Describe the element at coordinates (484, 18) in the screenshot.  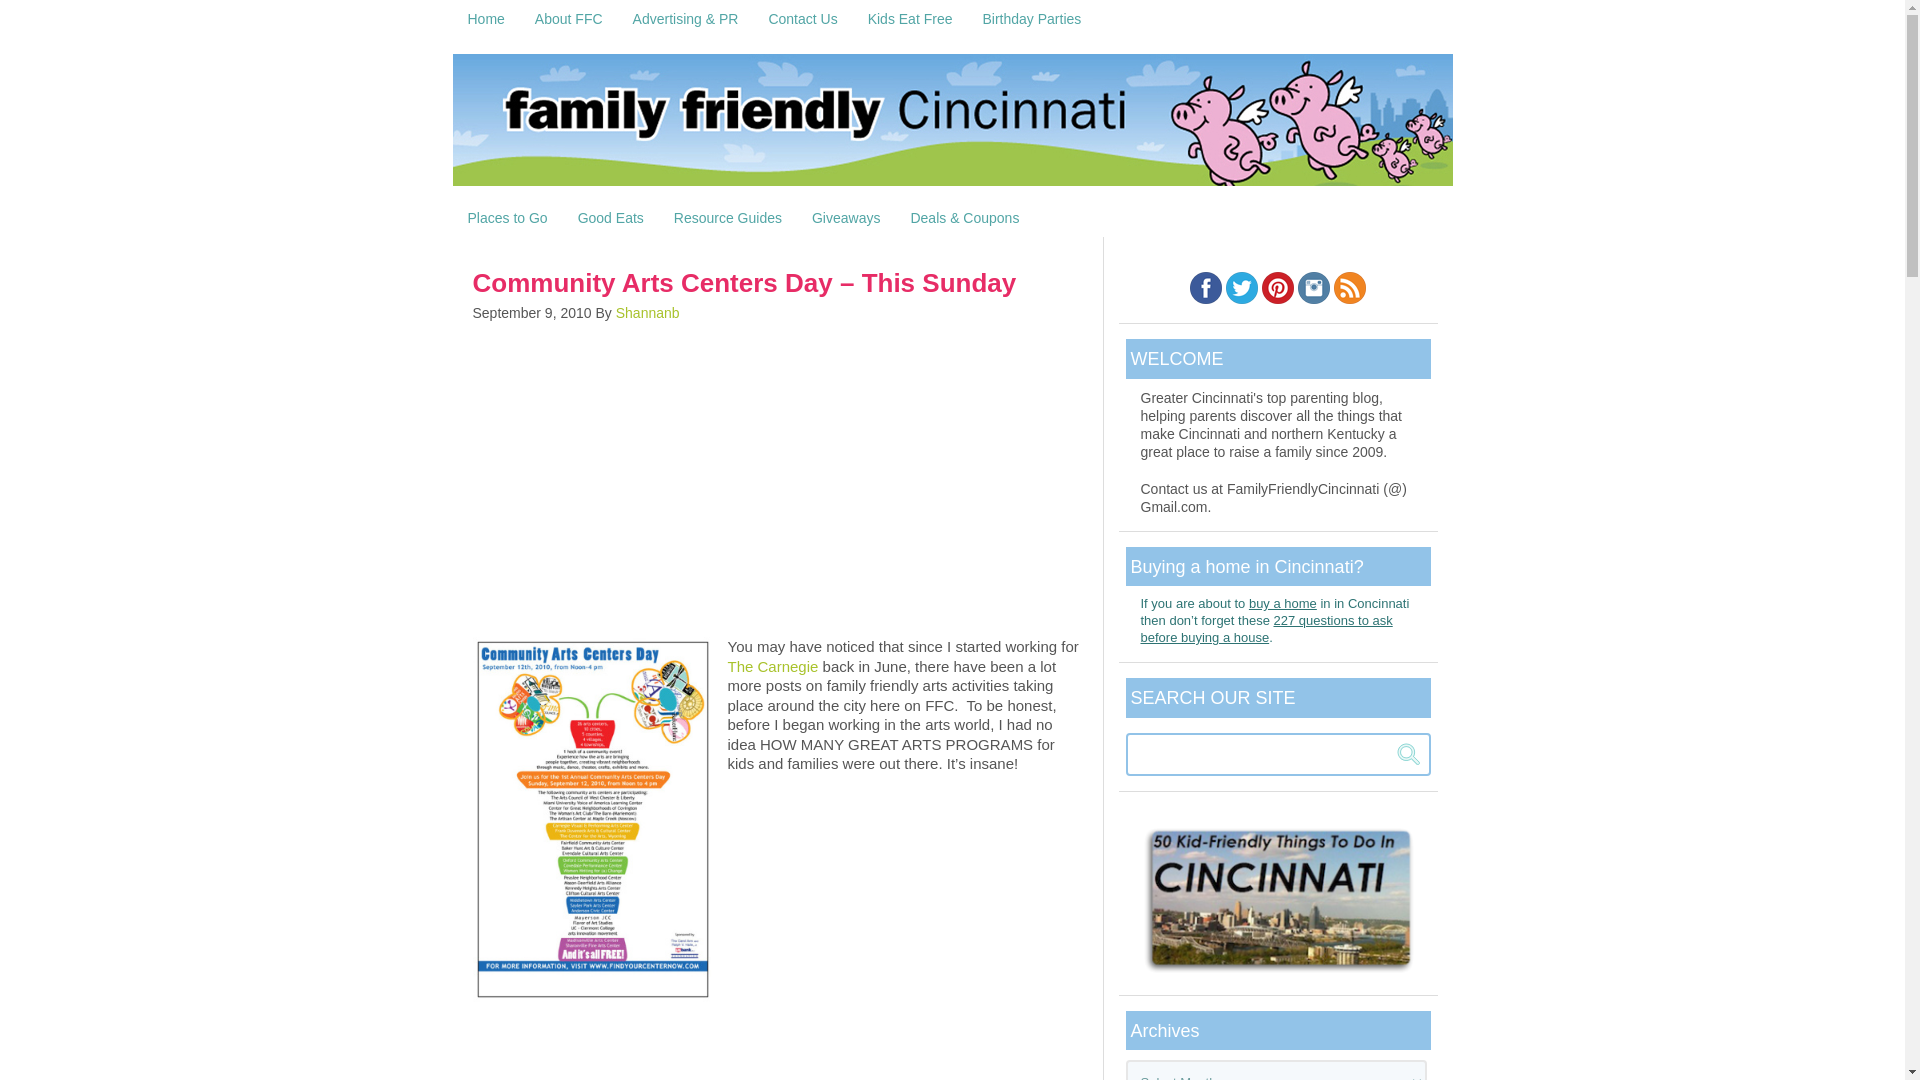
I see `Home` at that location.